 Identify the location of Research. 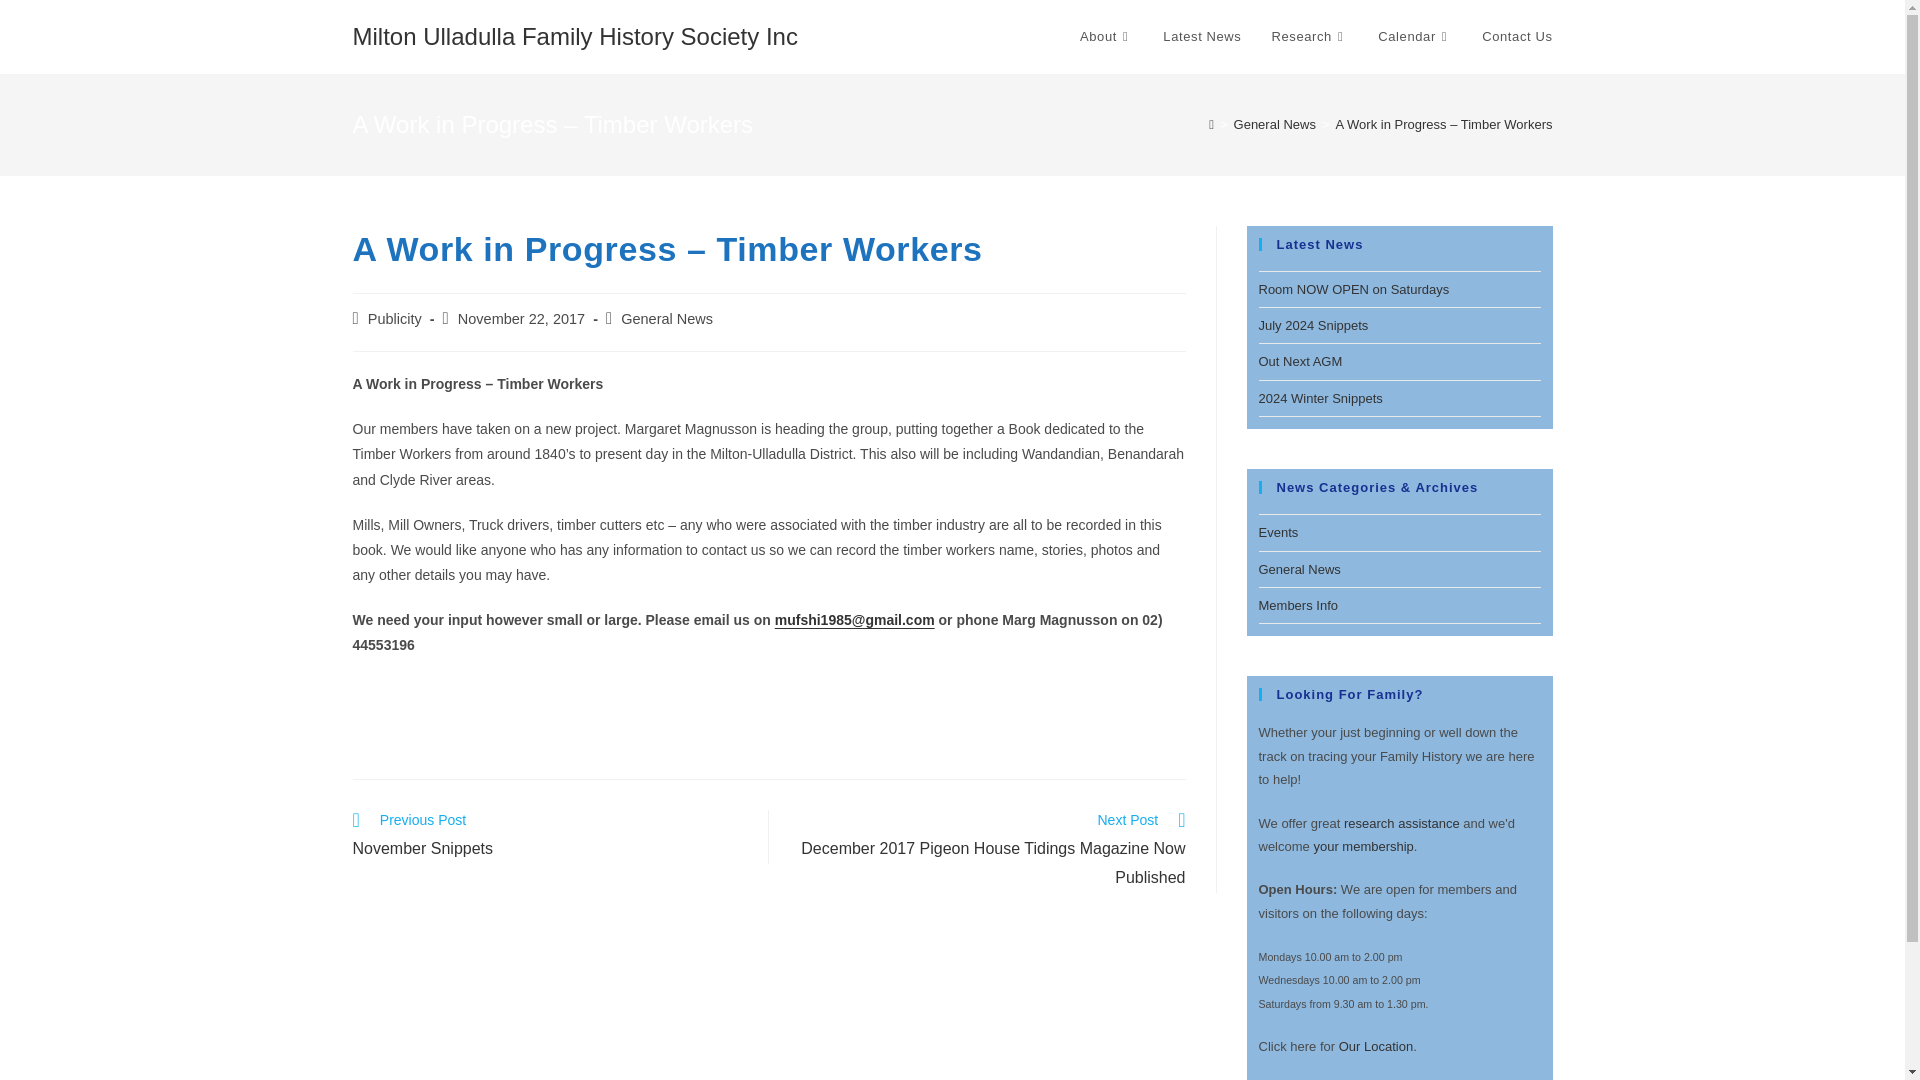
(1309, 37).